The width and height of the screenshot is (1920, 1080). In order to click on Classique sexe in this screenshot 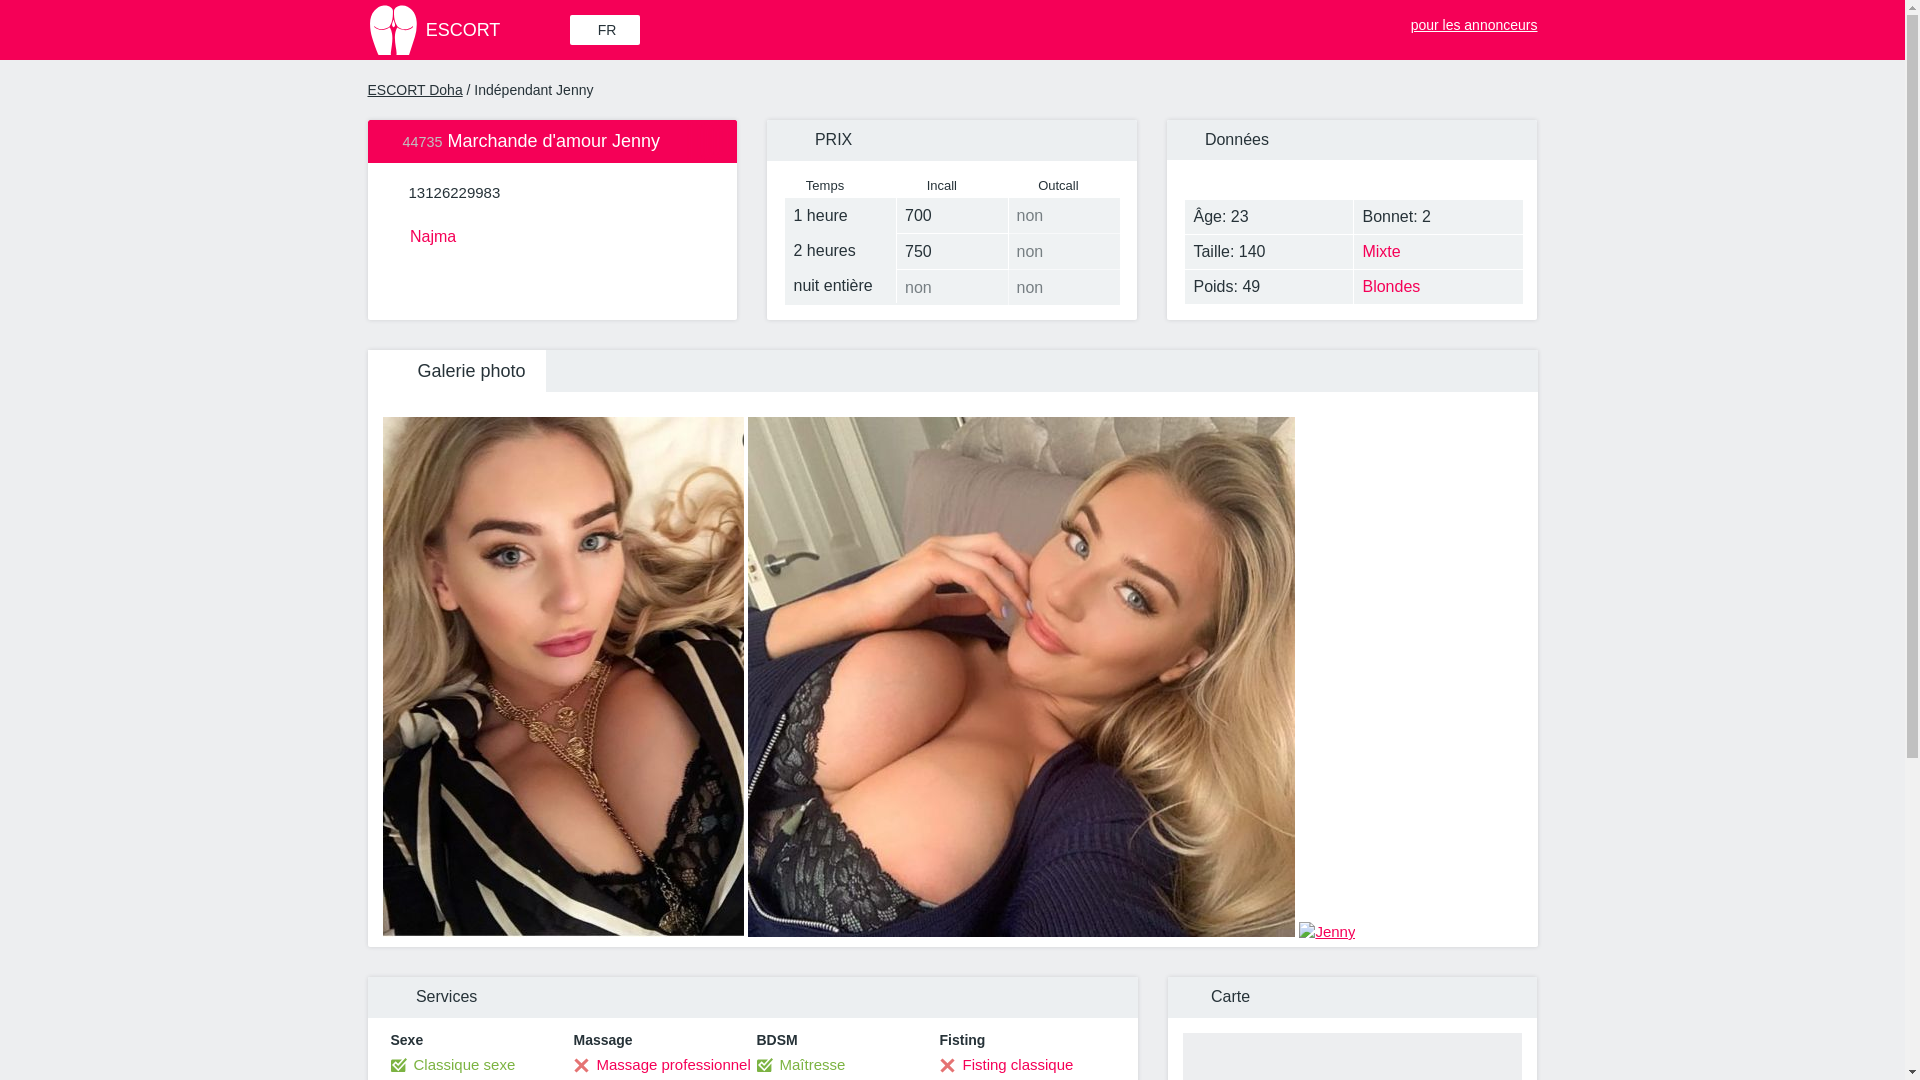, I will do `click(452, 1064)`.